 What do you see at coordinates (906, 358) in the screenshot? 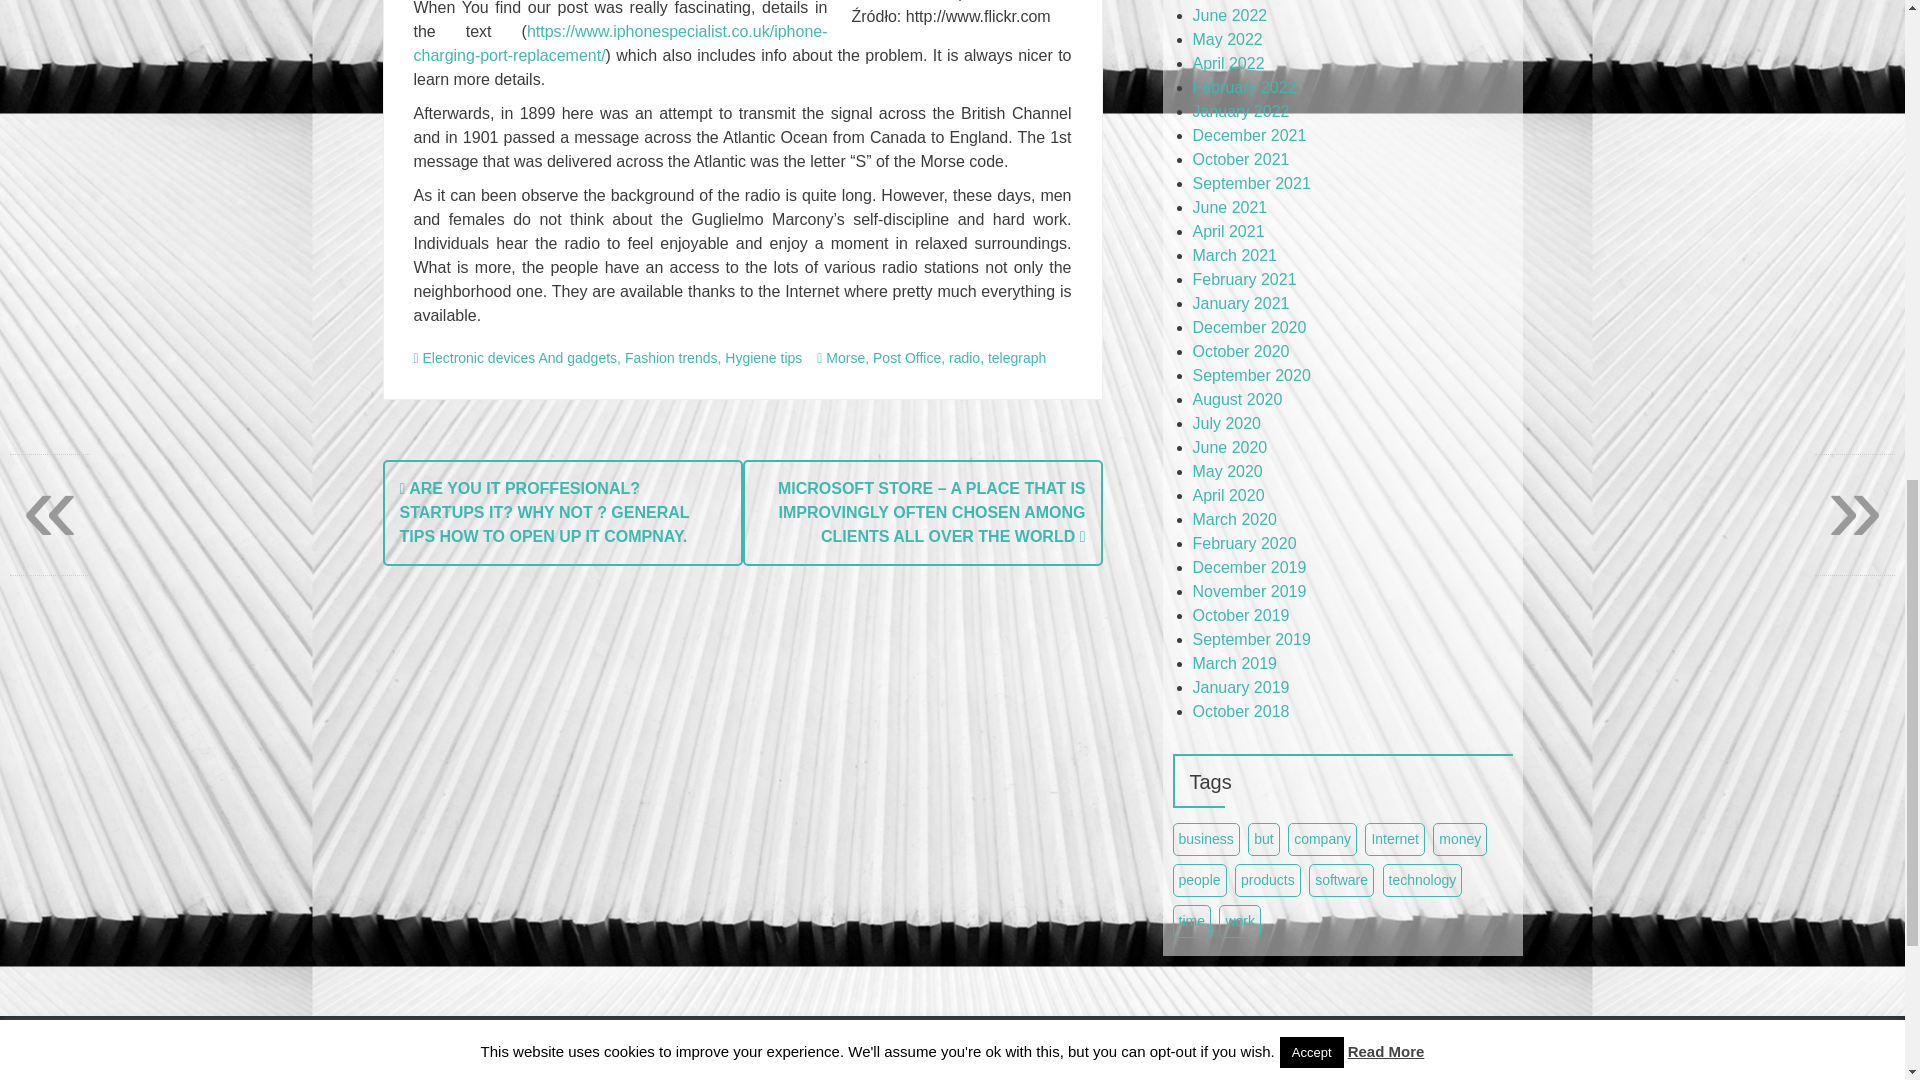
I see `Post Office` at bounding box center [906, 358].